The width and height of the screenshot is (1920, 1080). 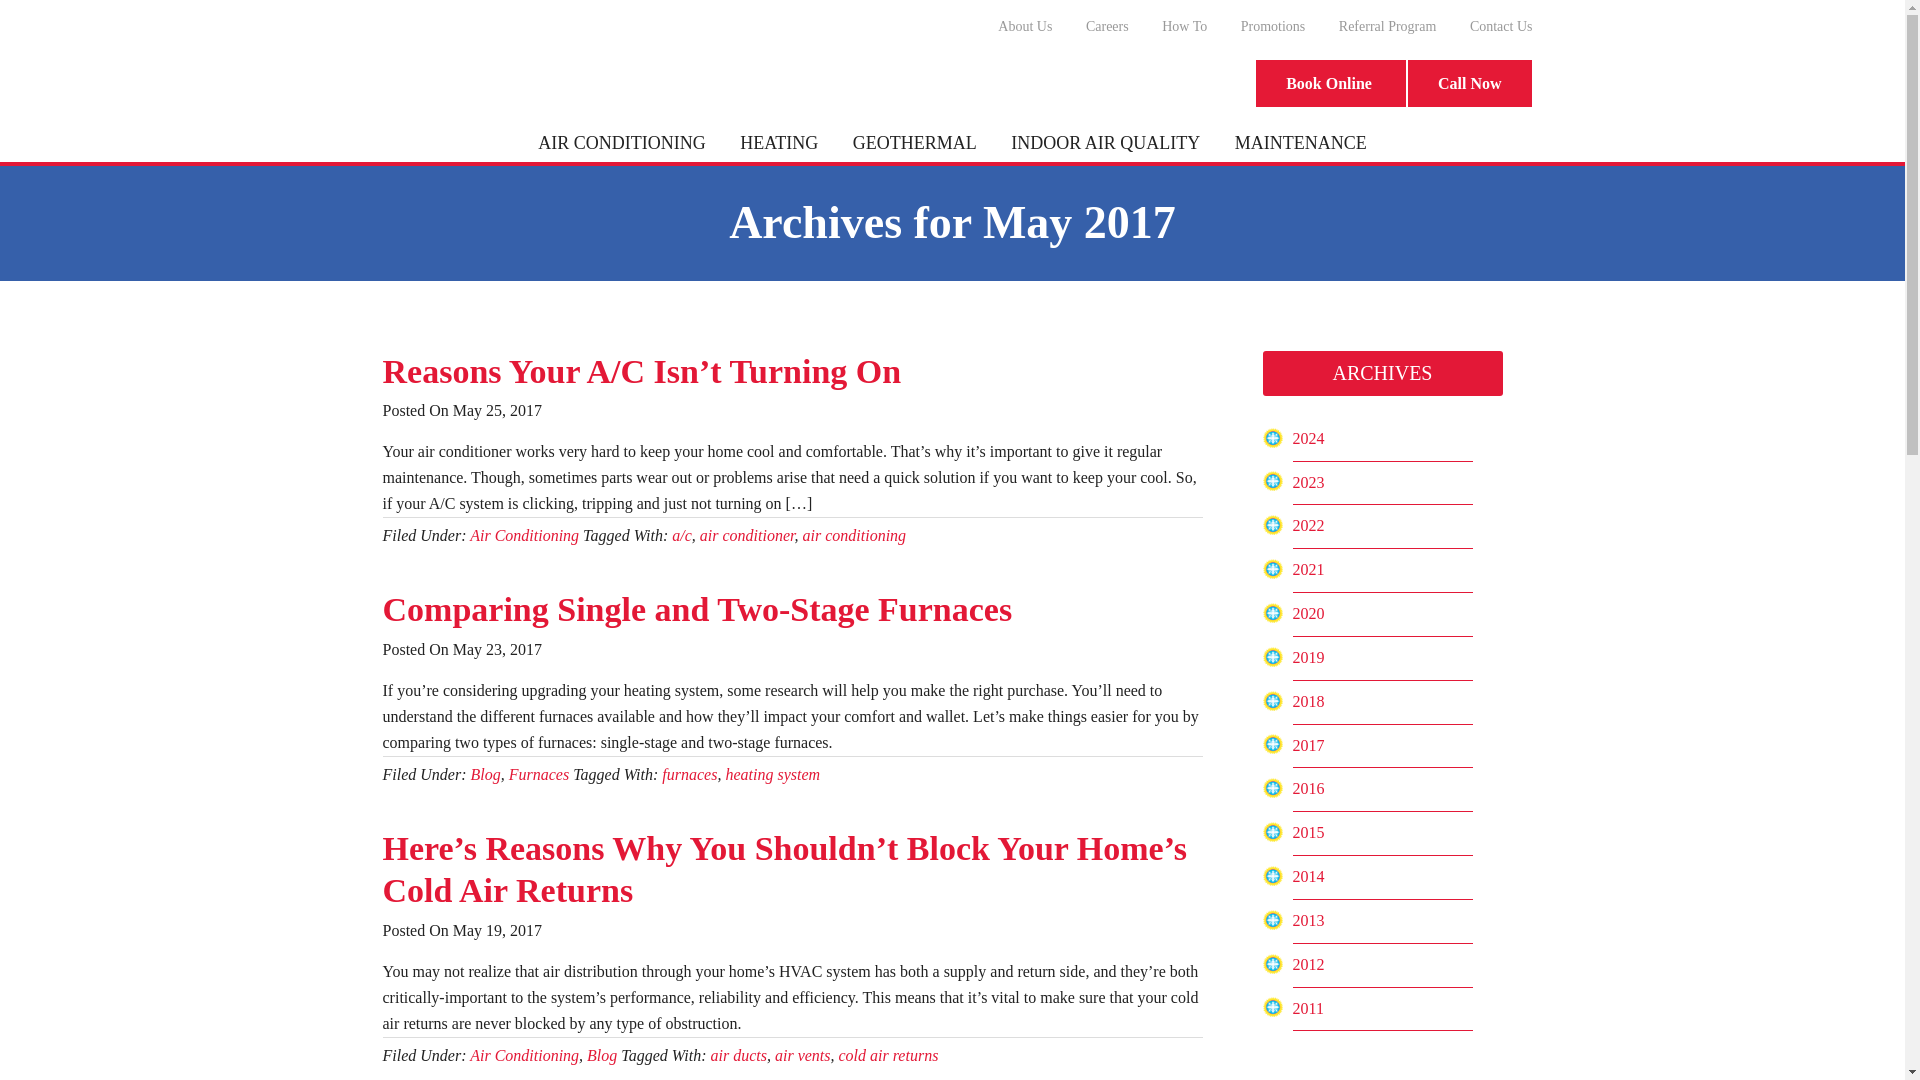 I want to click on MAINTENANCE, so click(x=1300, y=142).